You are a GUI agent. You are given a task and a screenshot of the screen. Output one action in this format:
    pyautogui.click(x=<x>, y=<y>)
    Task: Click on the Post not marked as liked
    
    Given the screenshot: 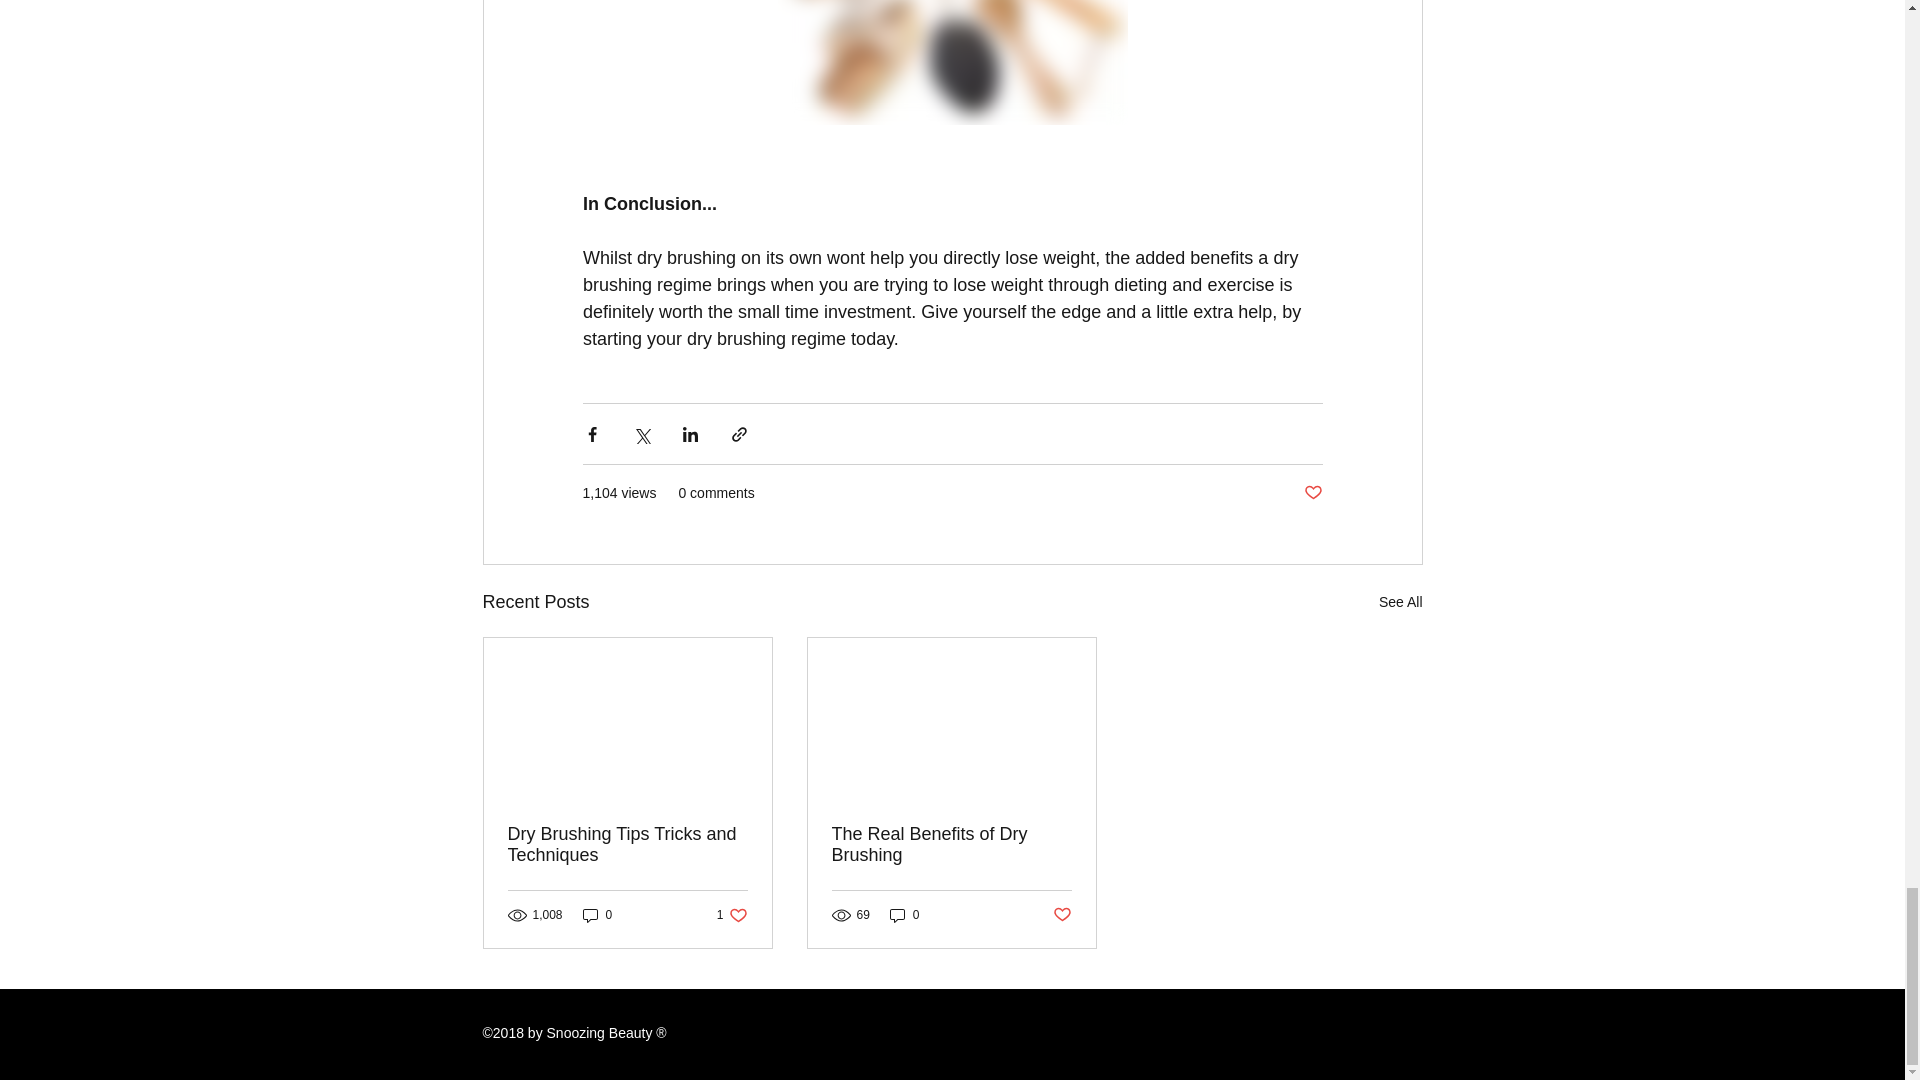 What is the action you would take?
    pyautogui.click(x=732, y=915)
    